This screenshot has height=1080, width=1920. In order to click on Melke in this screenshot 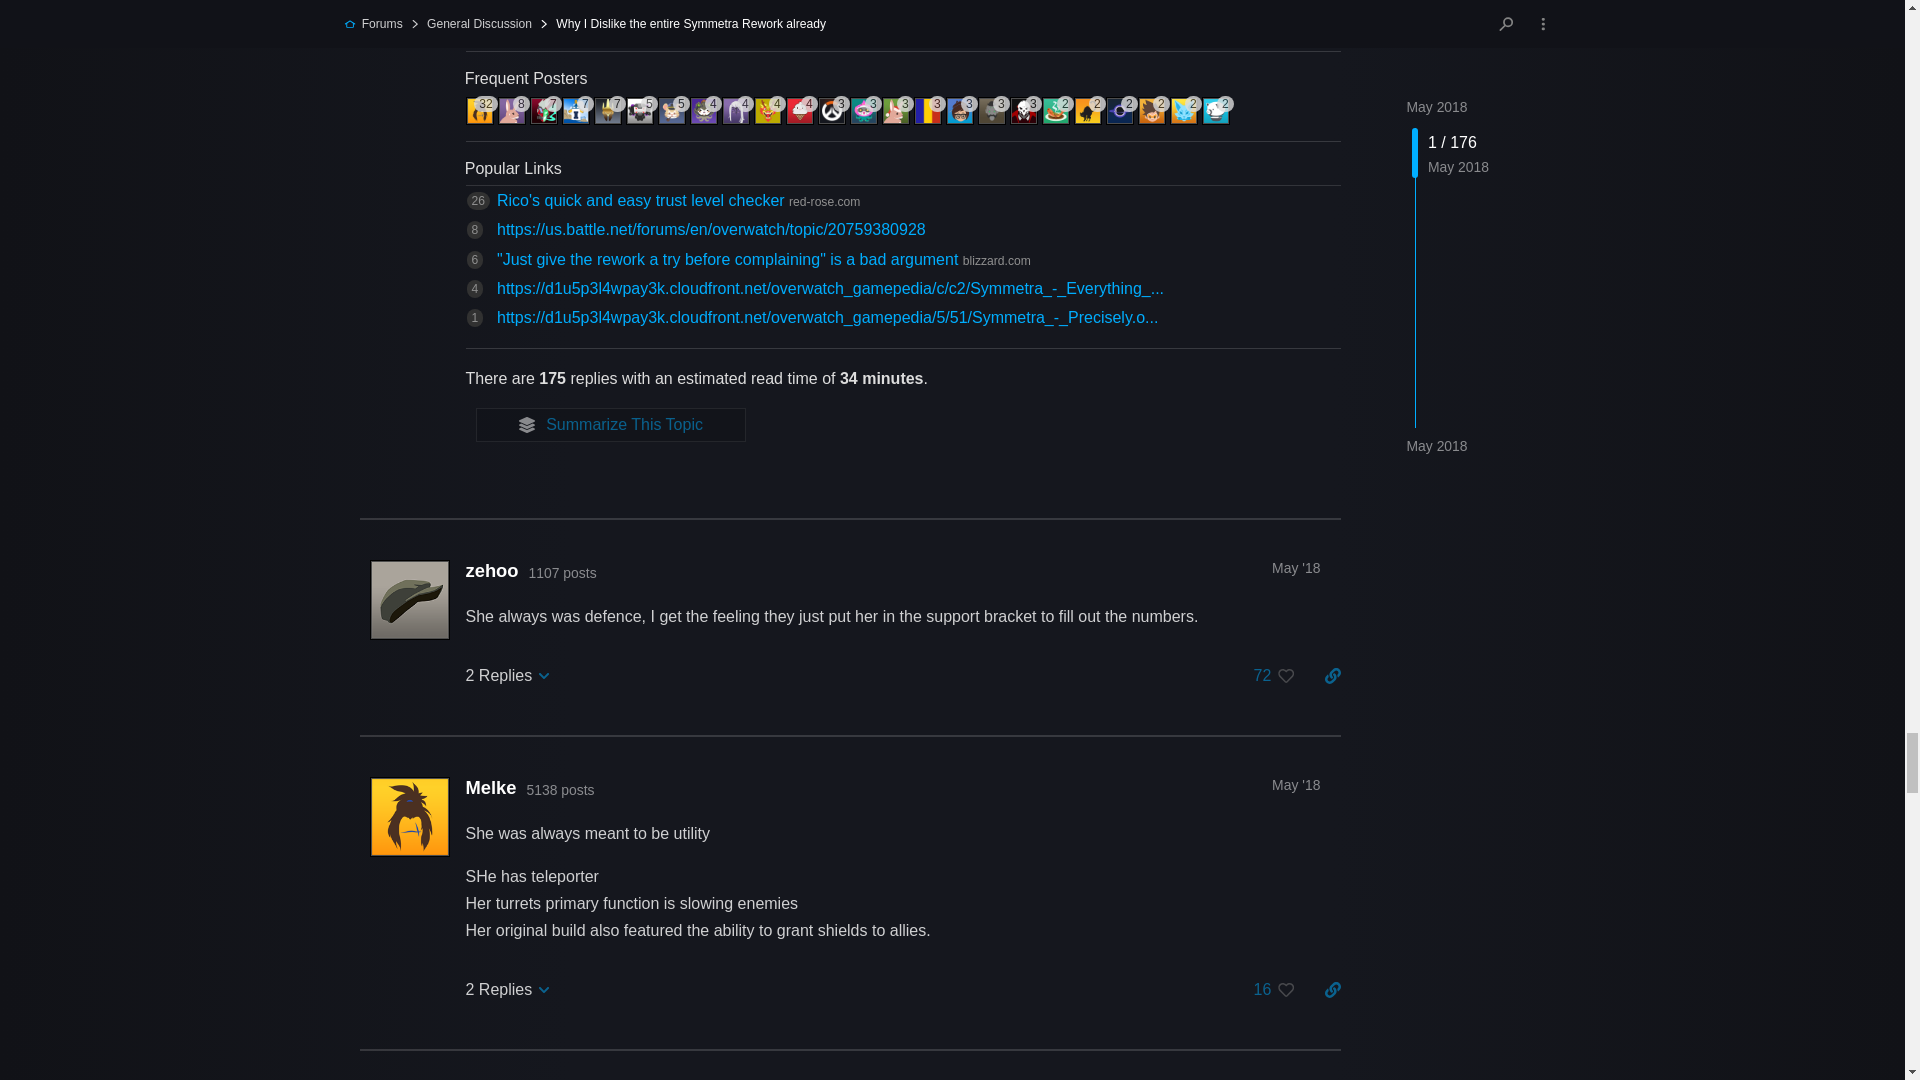, I will do `click(480, 32)`.